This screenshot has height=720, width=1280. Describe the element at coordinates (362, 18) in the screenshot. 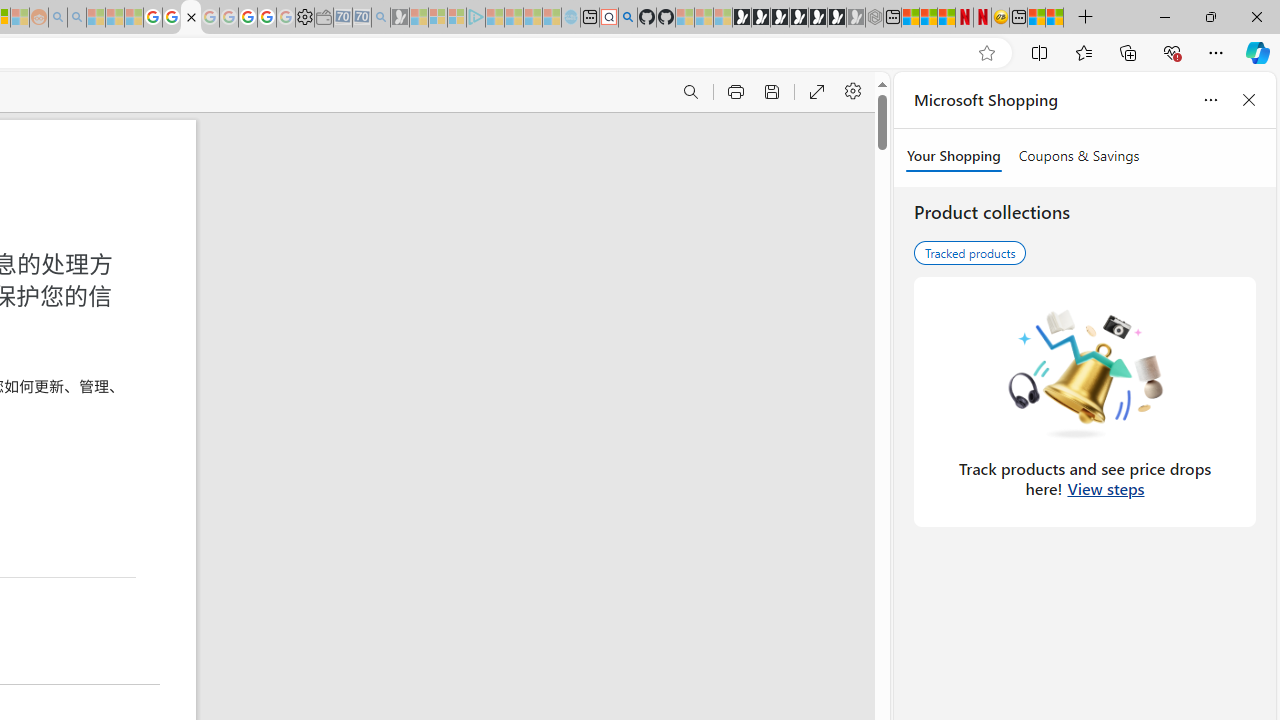

I see `Cheap Car Rentals - Save70.com - Sleeping` at that location.